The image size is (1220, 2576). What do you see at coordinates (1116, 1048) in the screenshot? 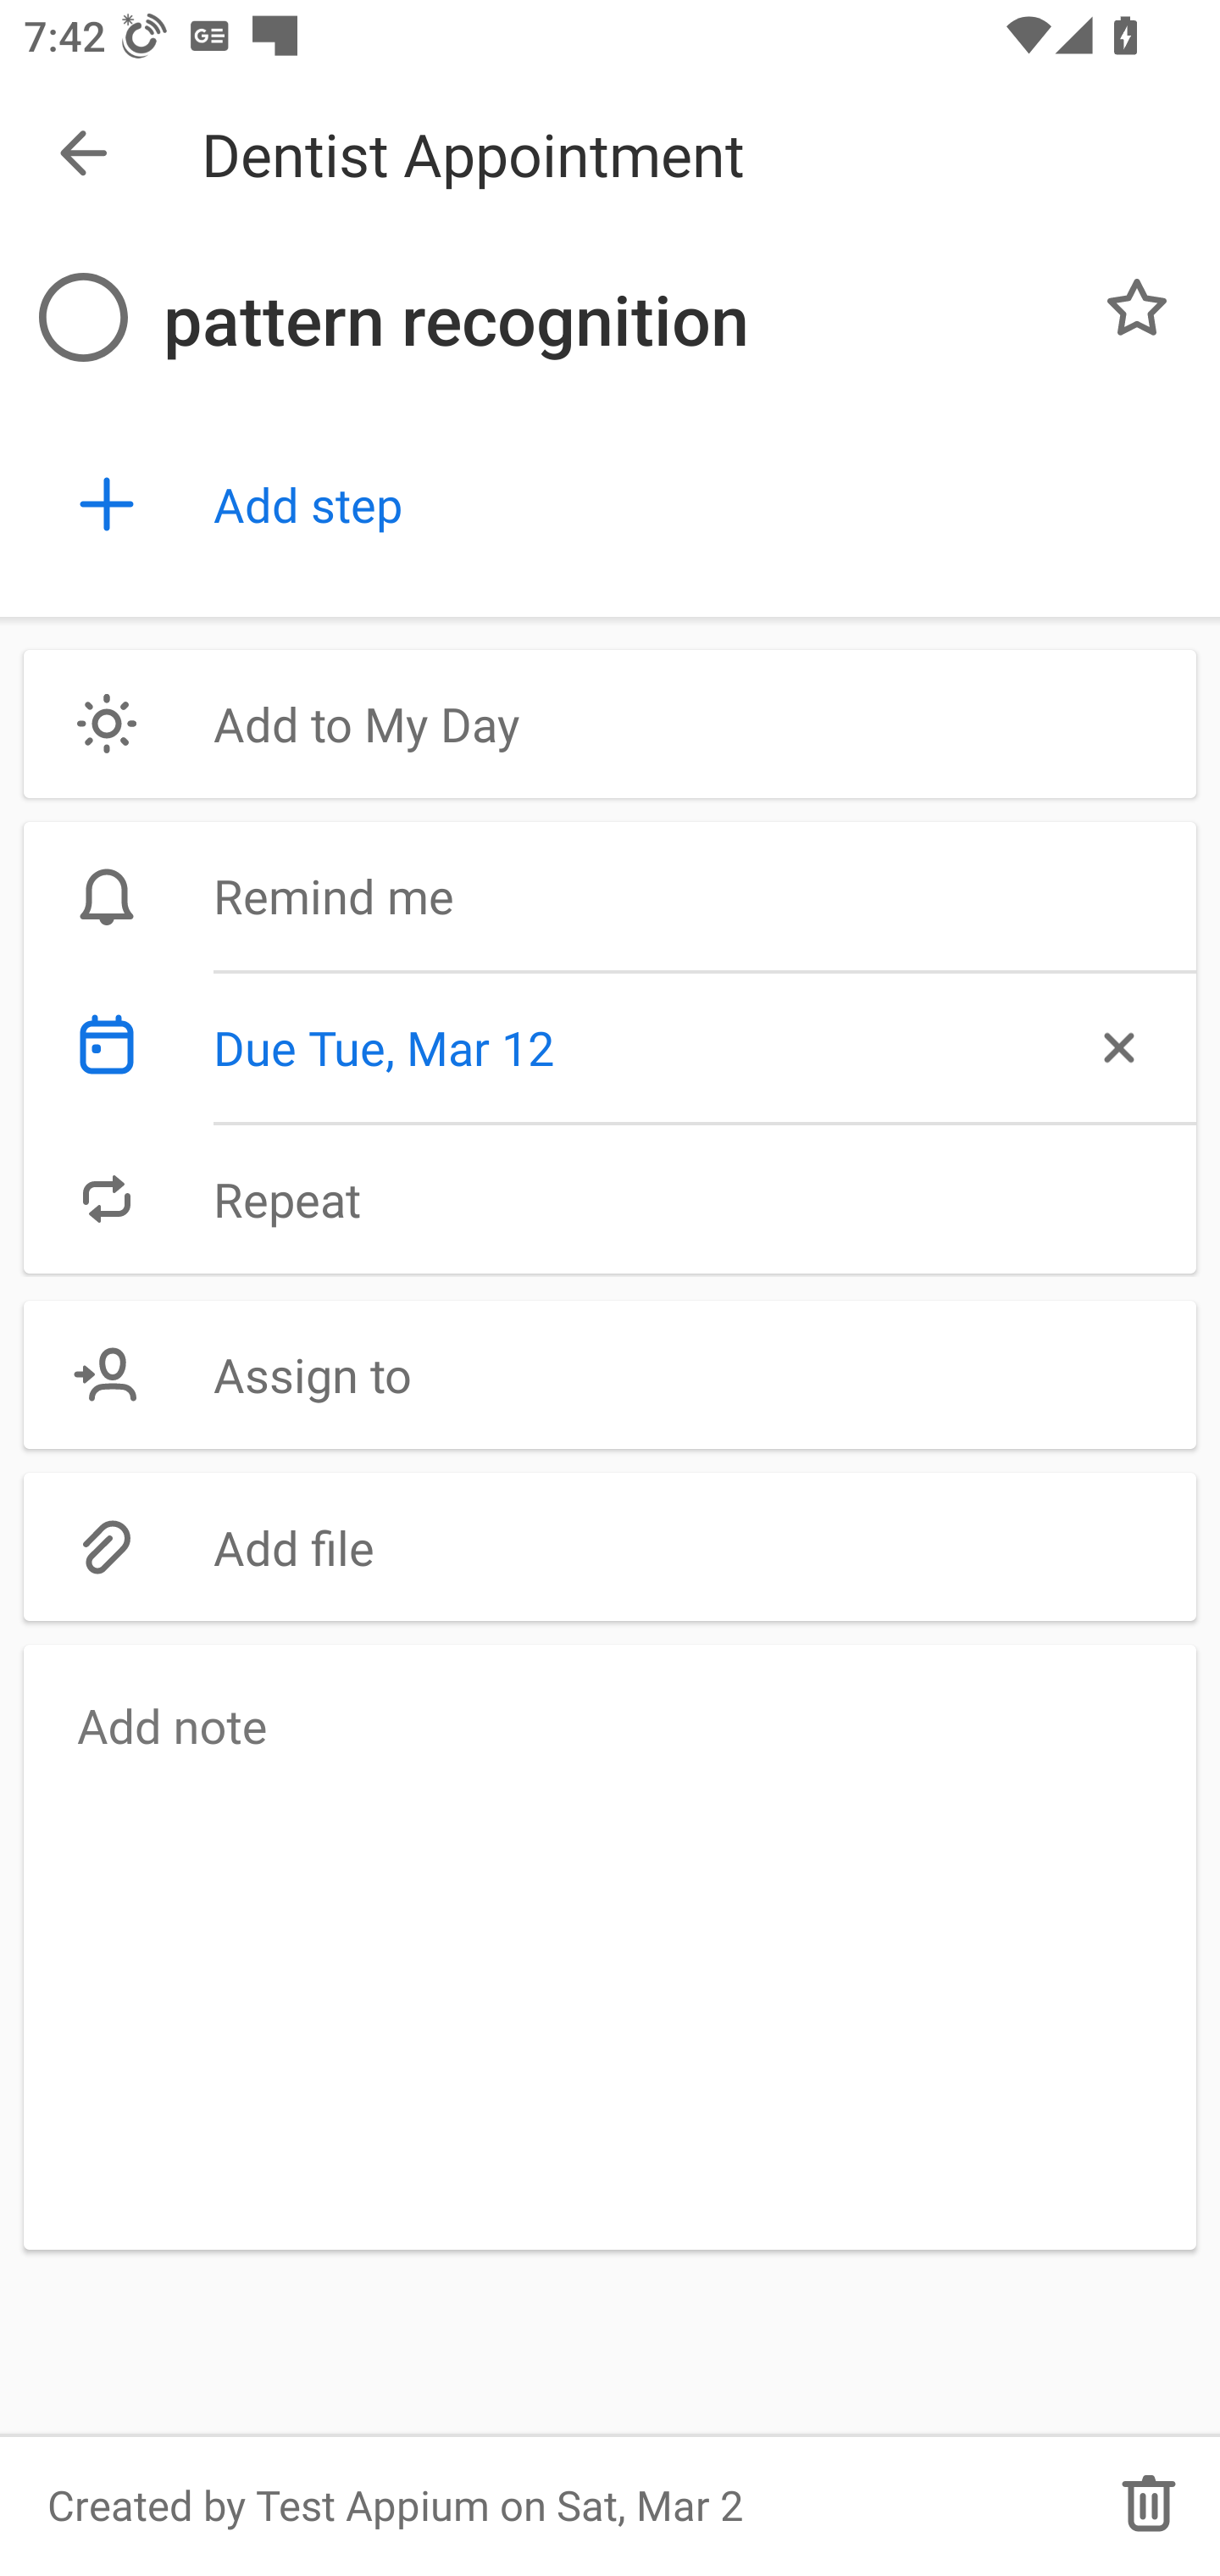
I see `Remove due date` at bounding box center [1116, 1048].